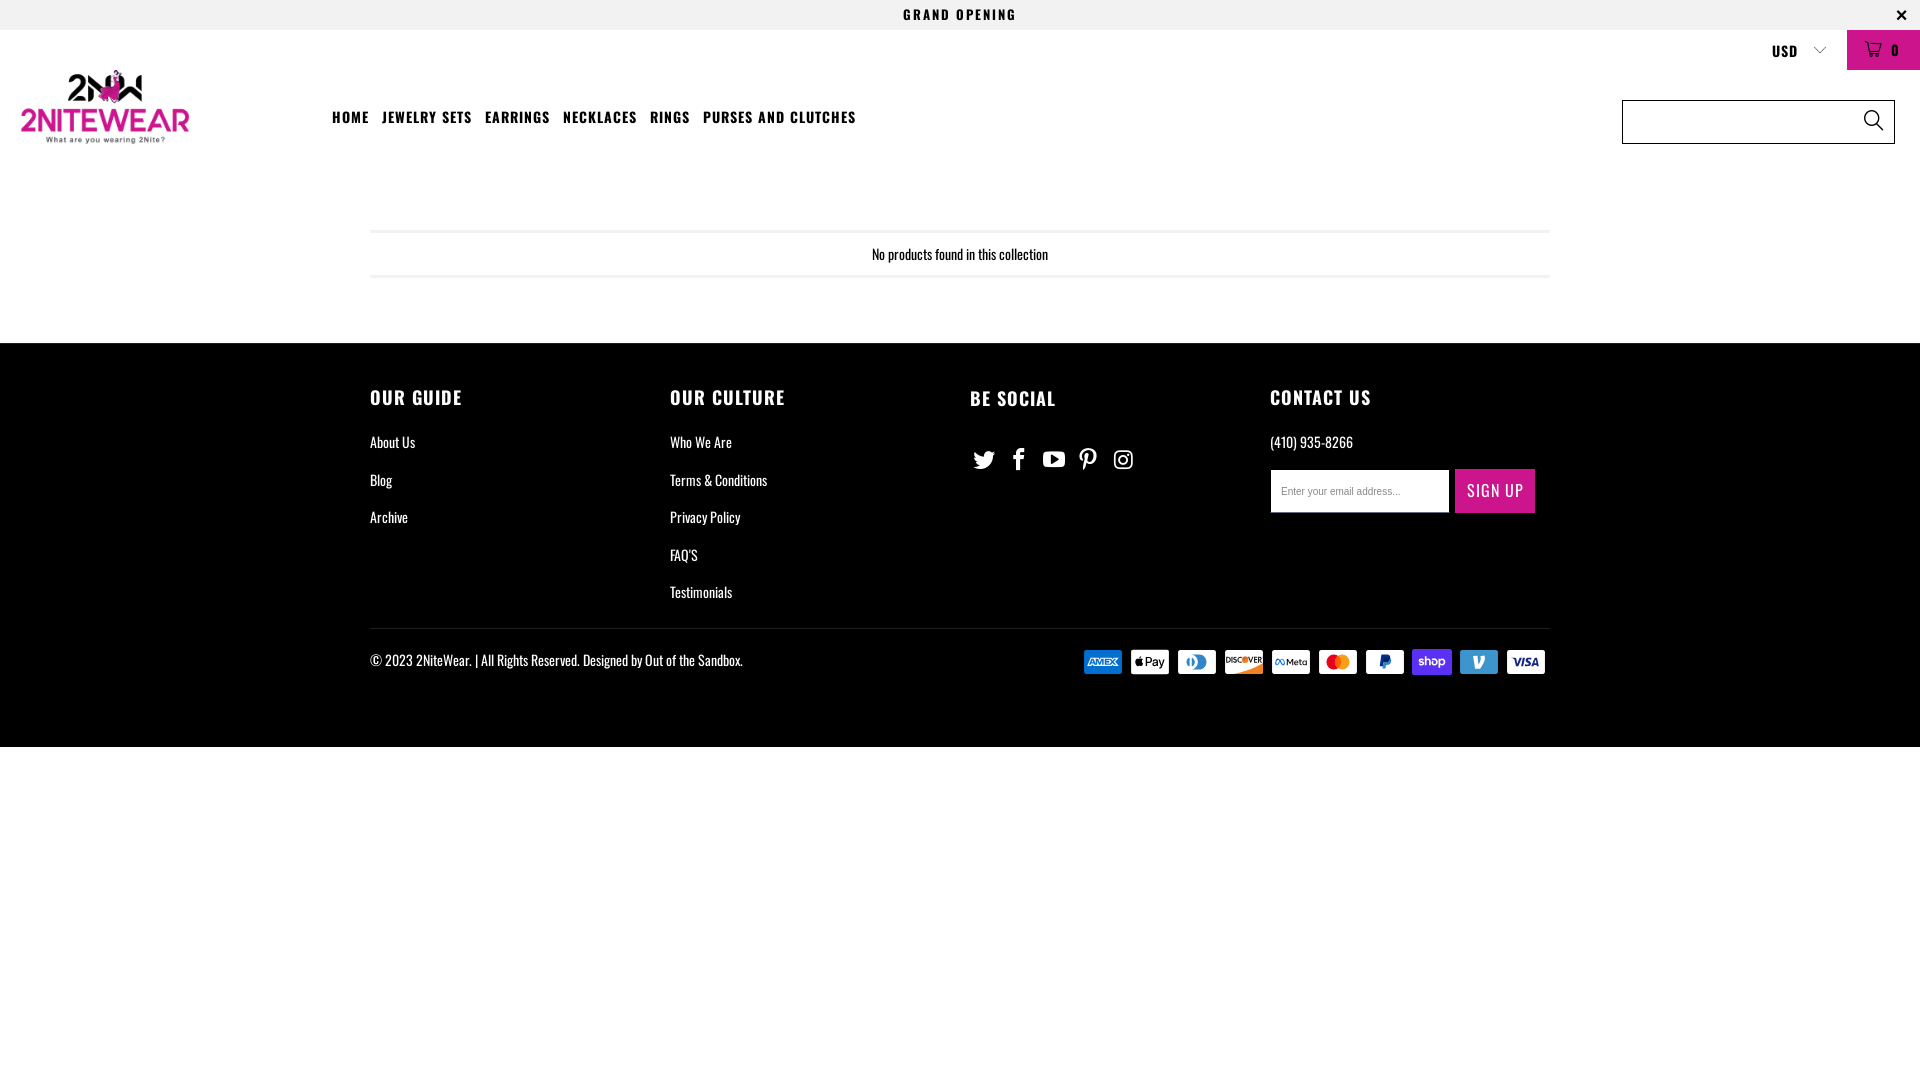 This screenshot has height=1080, width=1920. Describe the element at coordinates (662, 660) in the screenshot. I see `Designed by Out of the Sandbox` at that location.